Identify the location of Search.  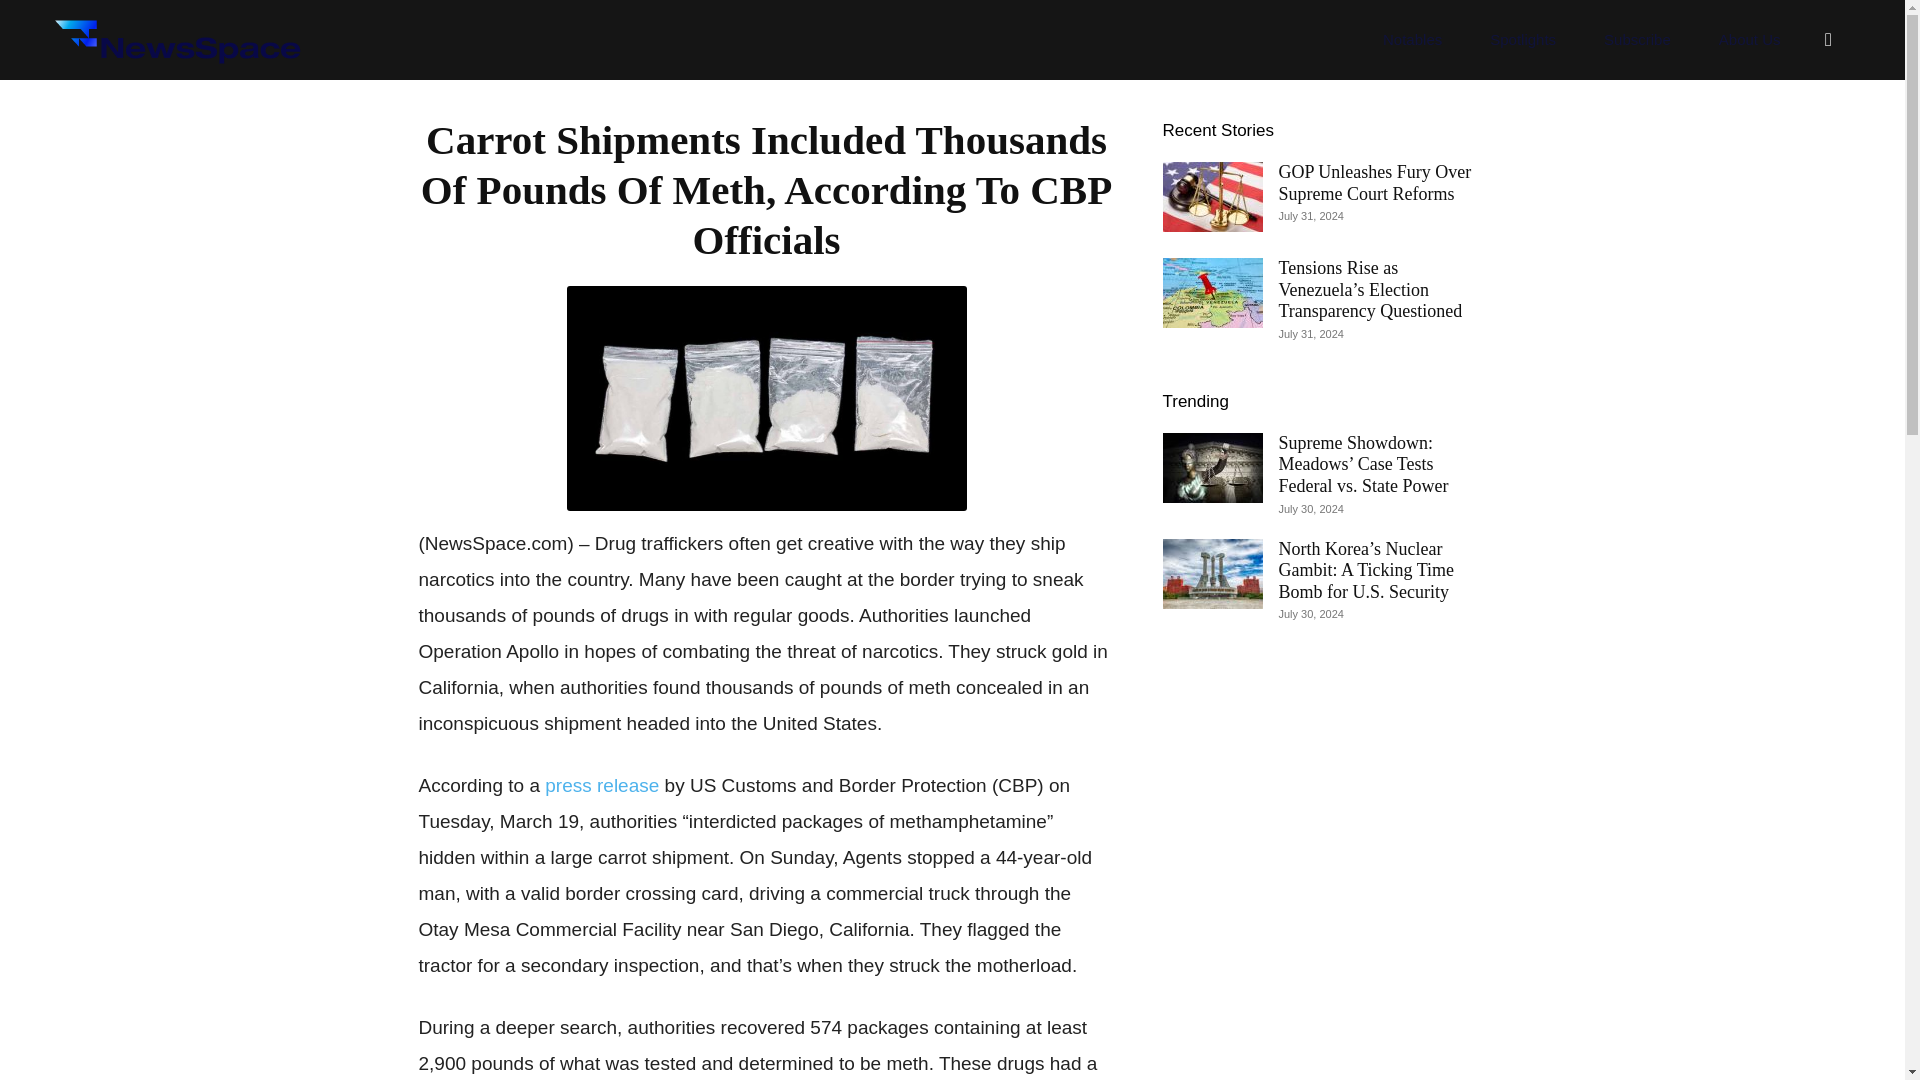
(1786, 136).